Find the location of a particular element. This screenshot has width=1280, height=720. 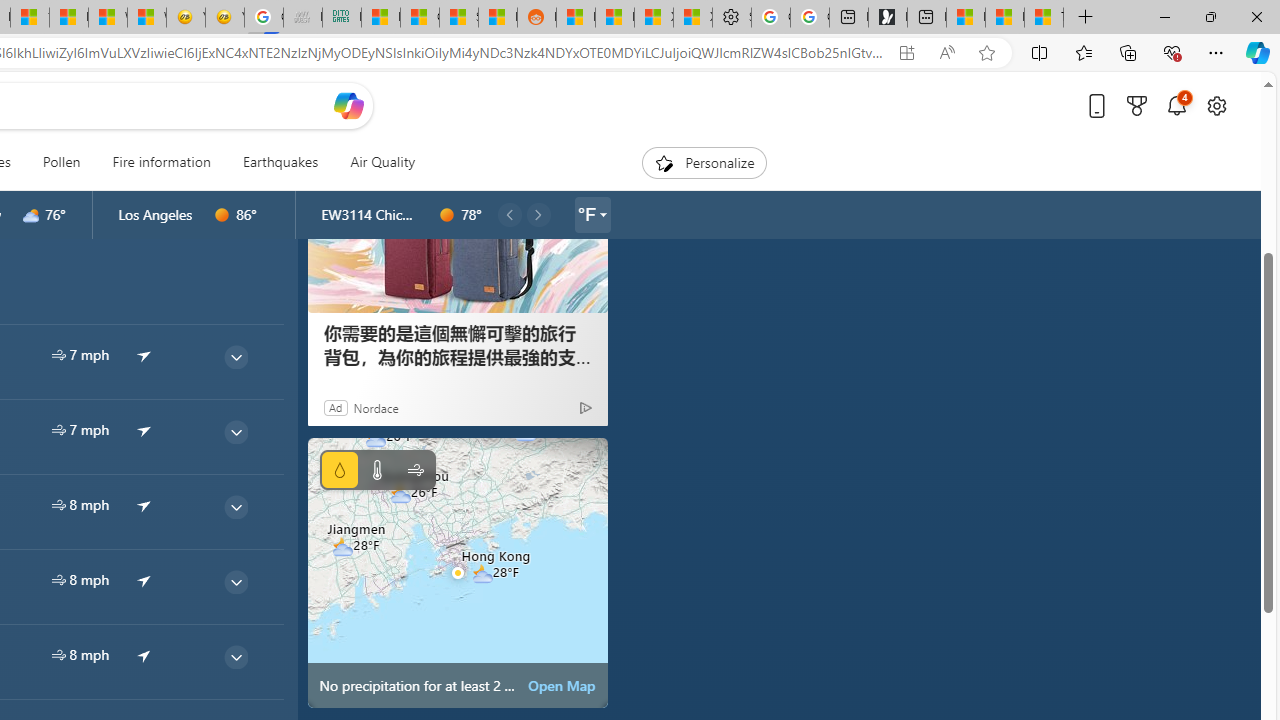

common/thinArrow is located at coordinates (235, 656).